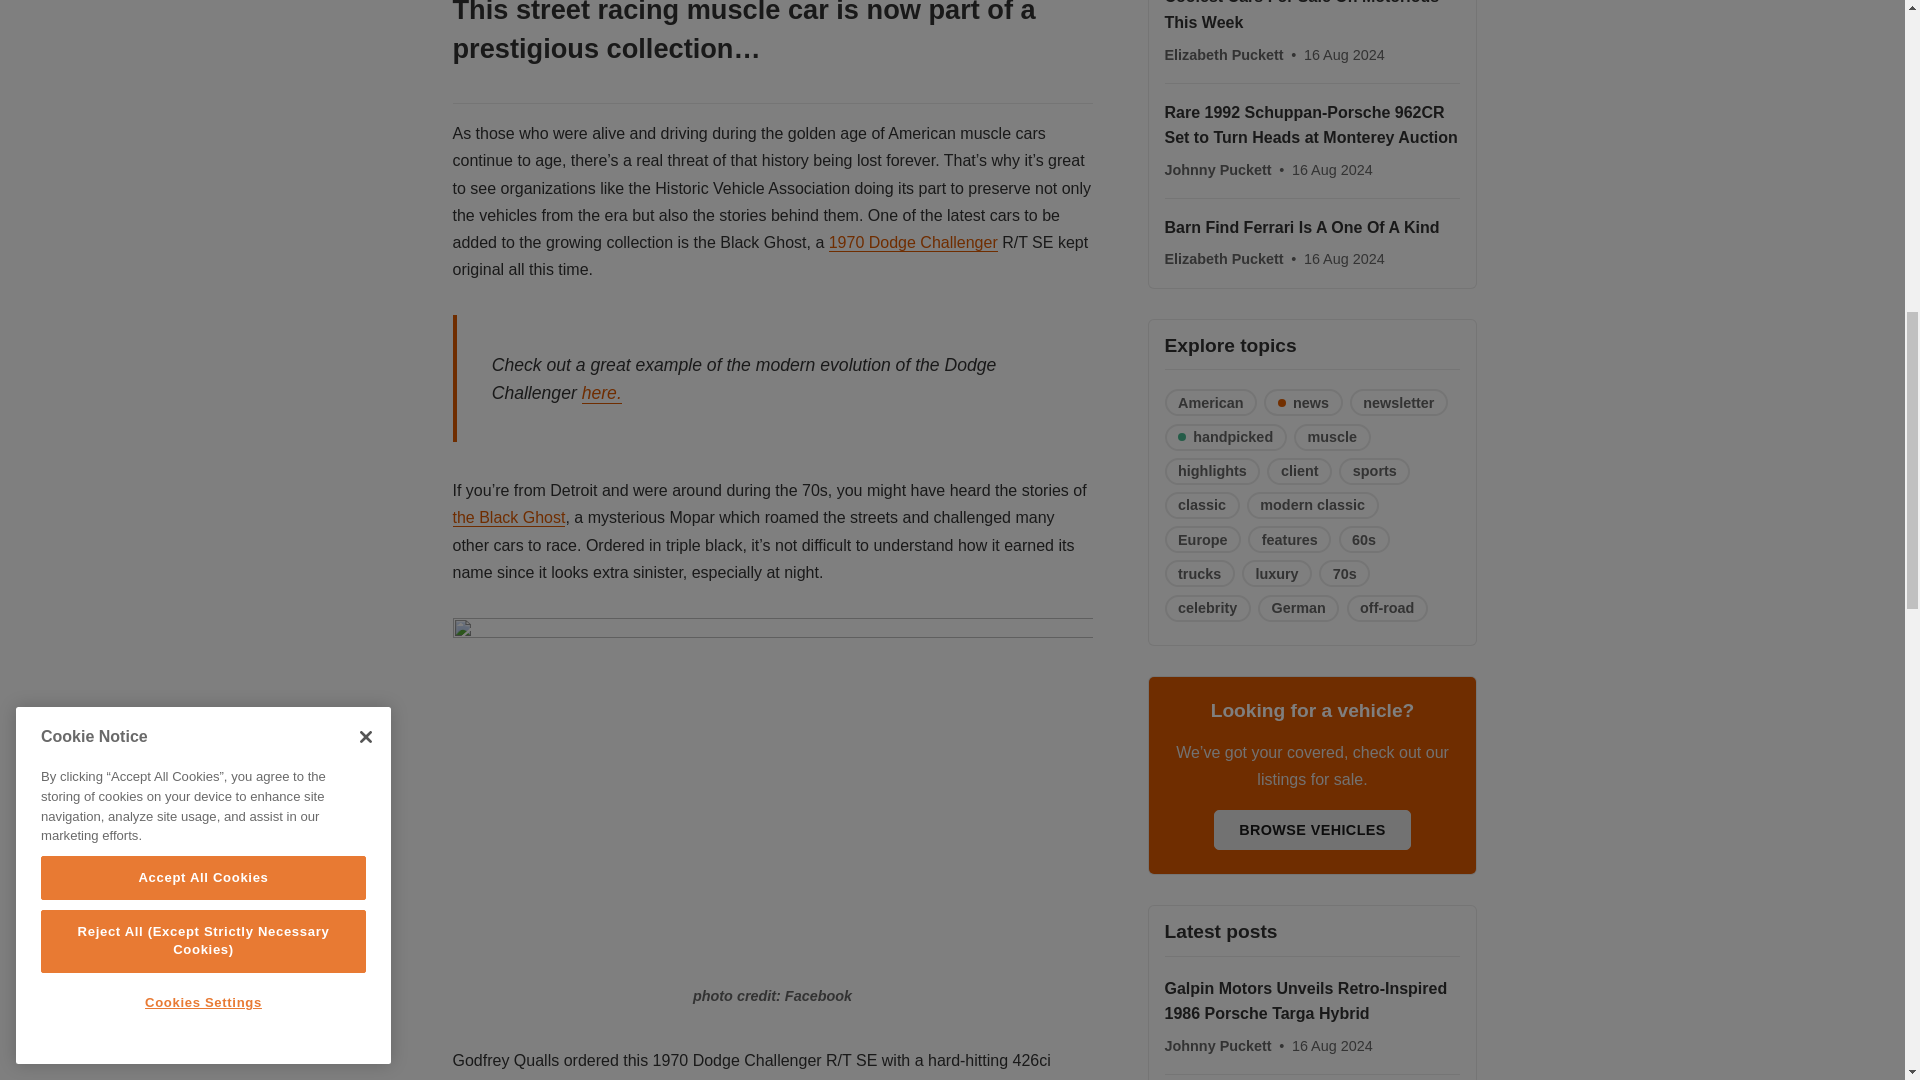 This screenshot has height=1080, width=1920. What do you see at coordinates (1210, 402) in the screenshot?
I see `American` at bounding box center [1210, 402].